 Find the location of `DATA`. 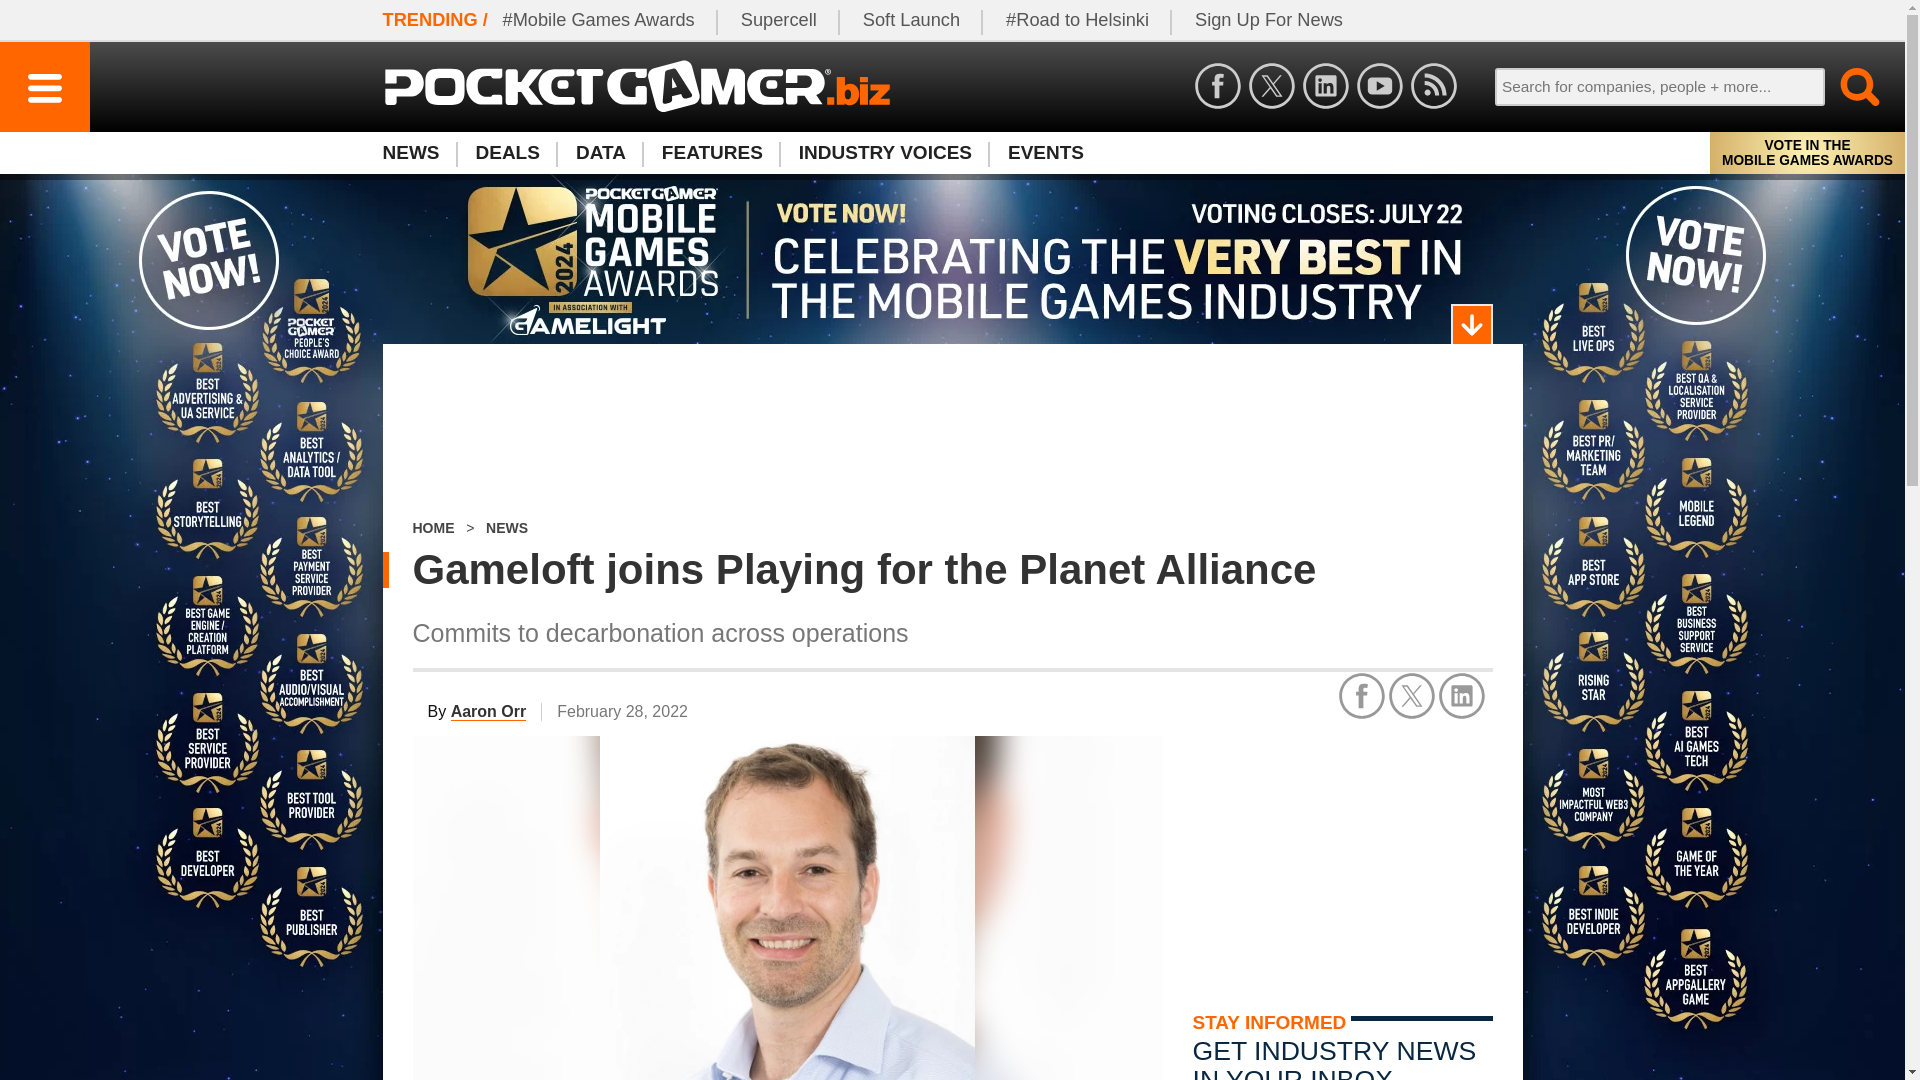

DATA is located at coordinates (600, 152).